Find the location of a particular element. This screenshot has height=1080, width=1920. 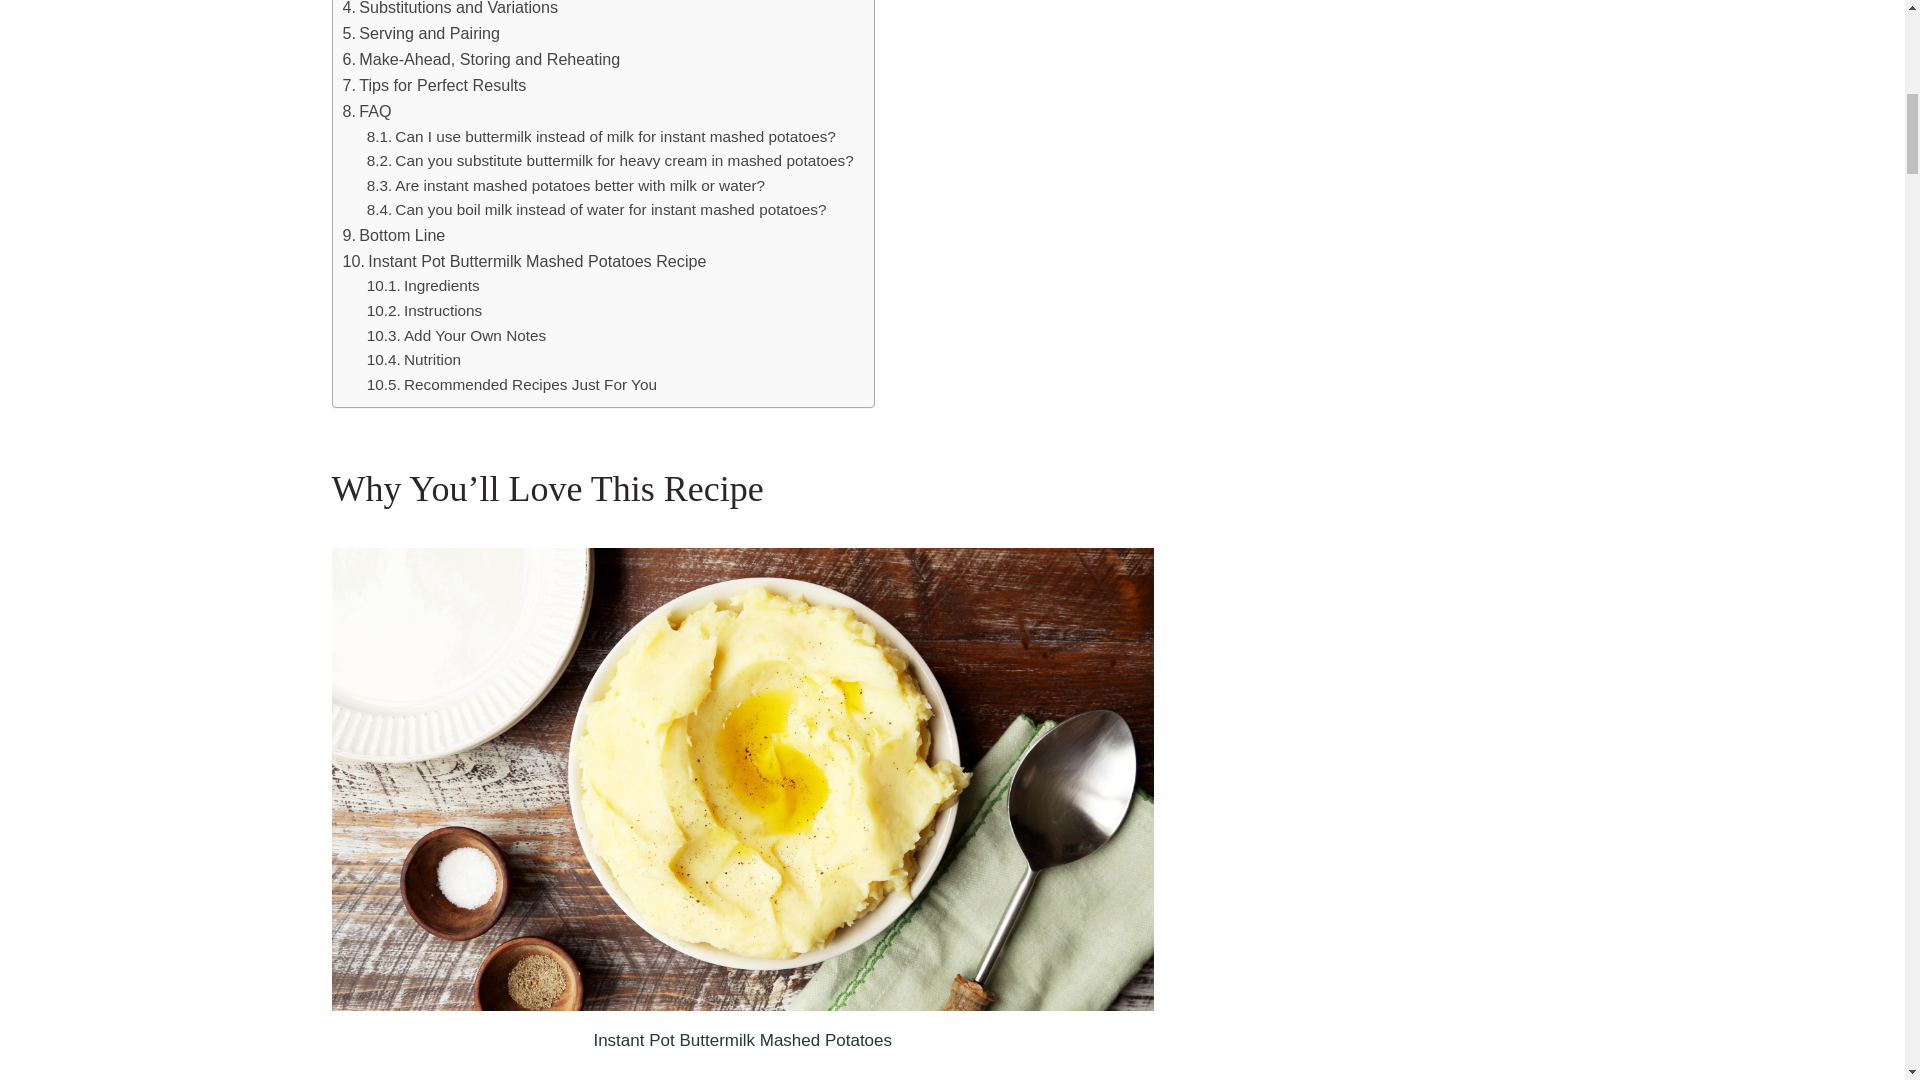

Ingredients   is located at coordinates (428, 286).